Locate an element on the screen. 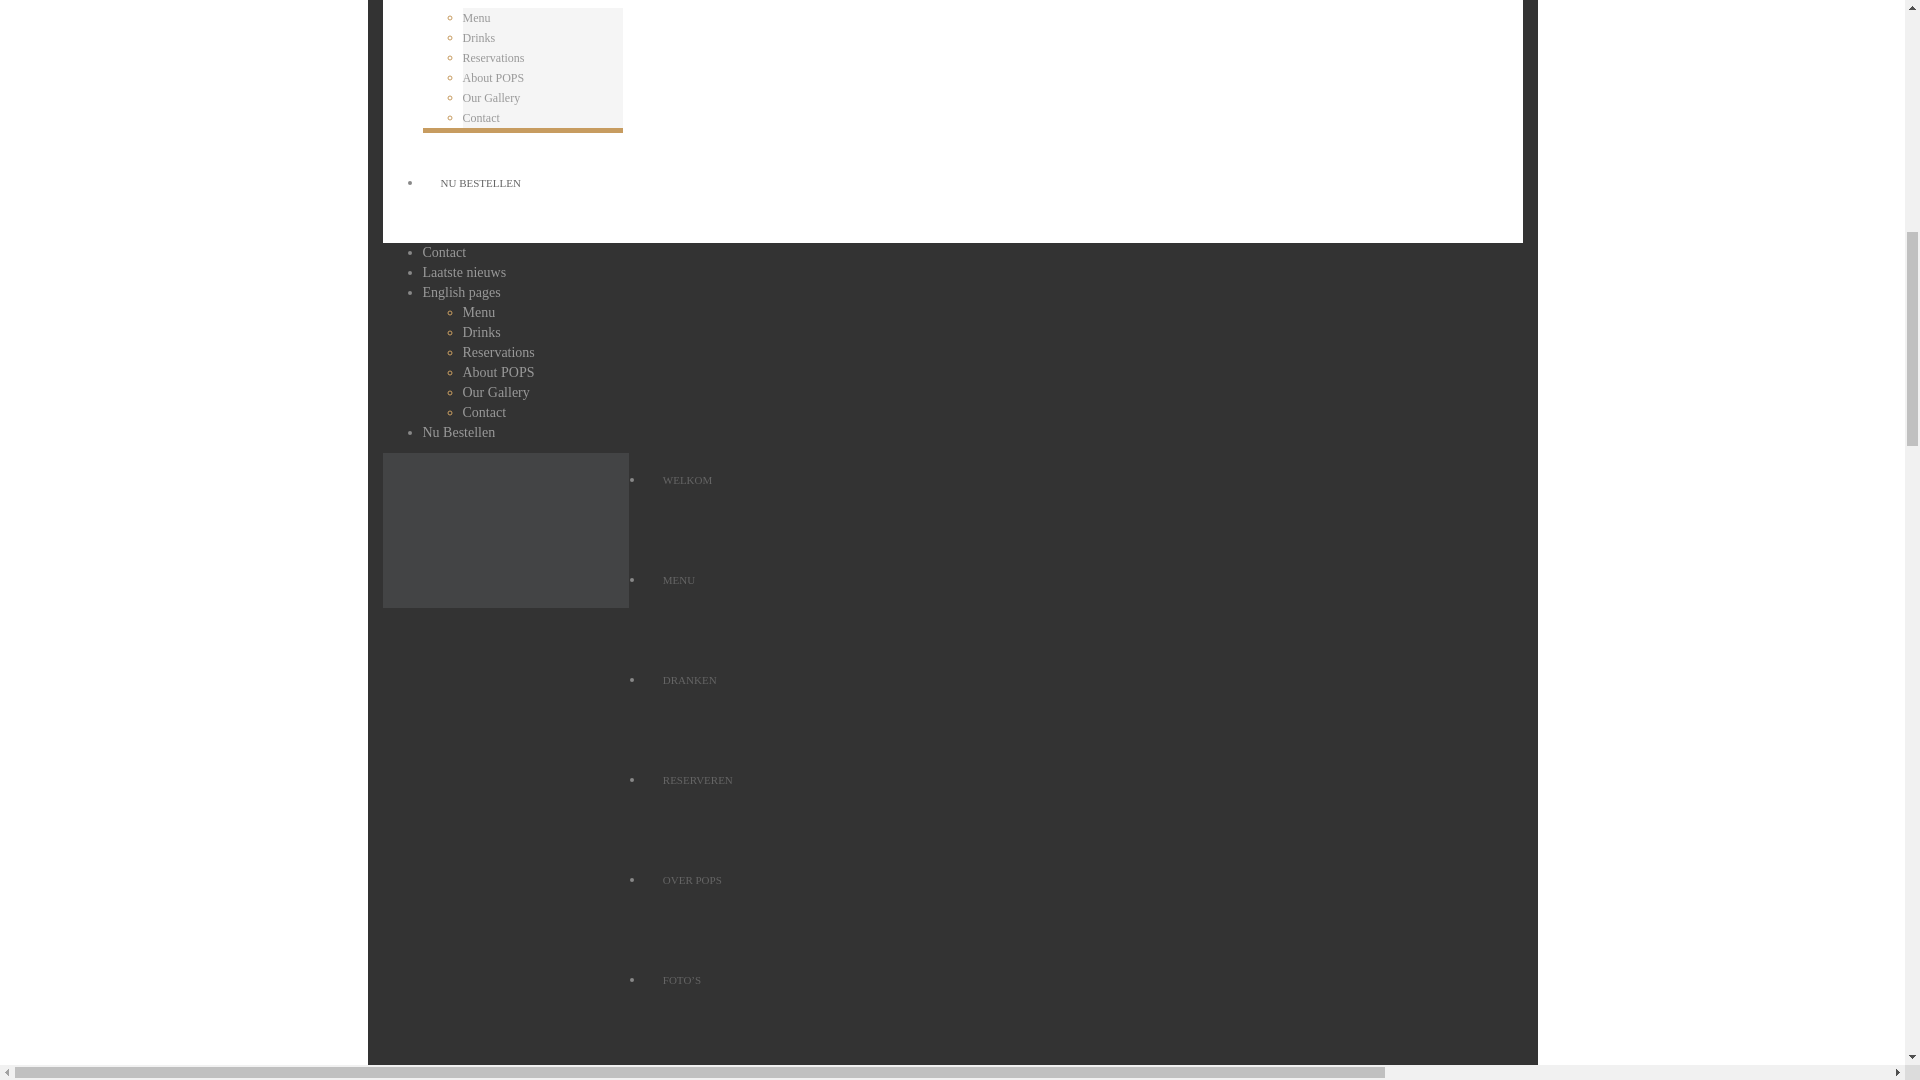 Image resolution: width=1920 pixels, height=1080 pixels. Our Gallery is located at coordinates (491, 97).